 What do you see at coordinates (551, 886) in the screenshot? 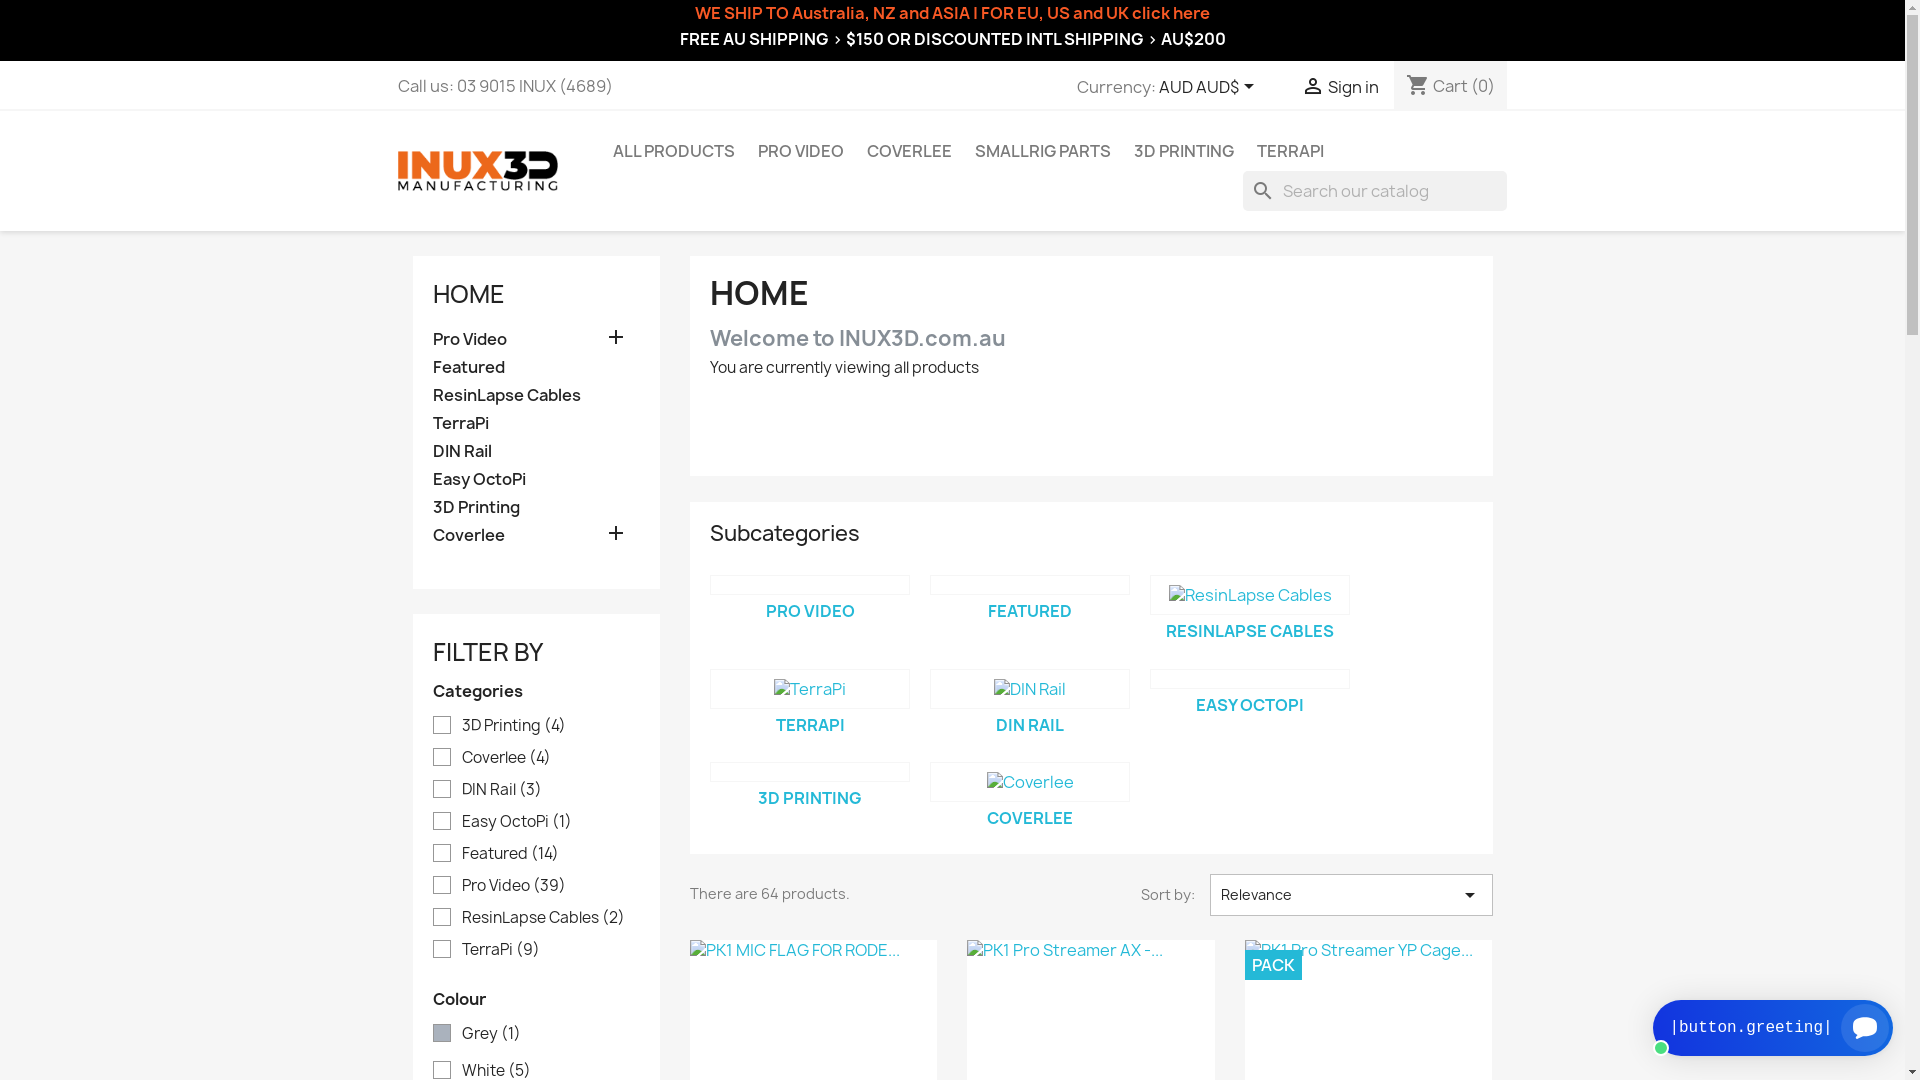
I see `Pro Video (39)` at bounding box center [551, 886].